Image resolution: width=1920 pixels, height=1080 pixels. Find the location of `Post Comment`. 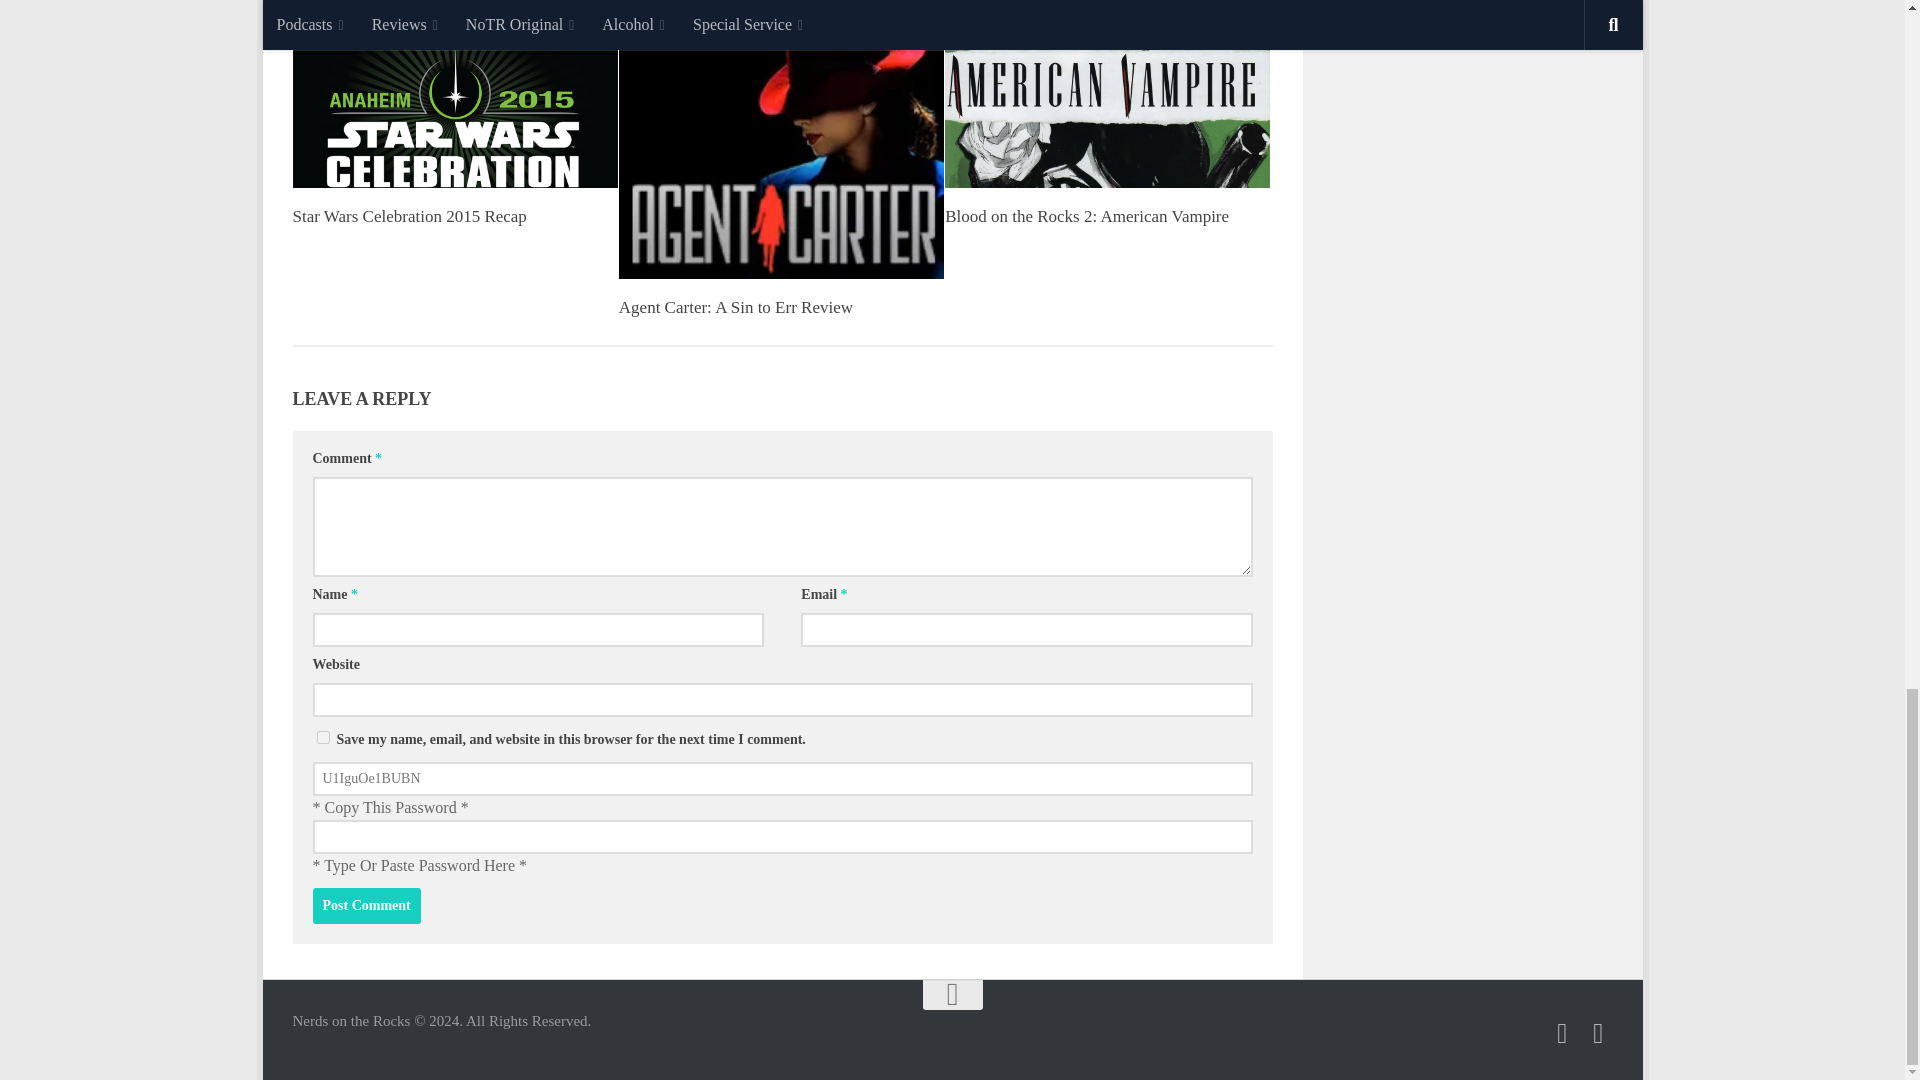

Post Comment is located at coordinates (366, 906).